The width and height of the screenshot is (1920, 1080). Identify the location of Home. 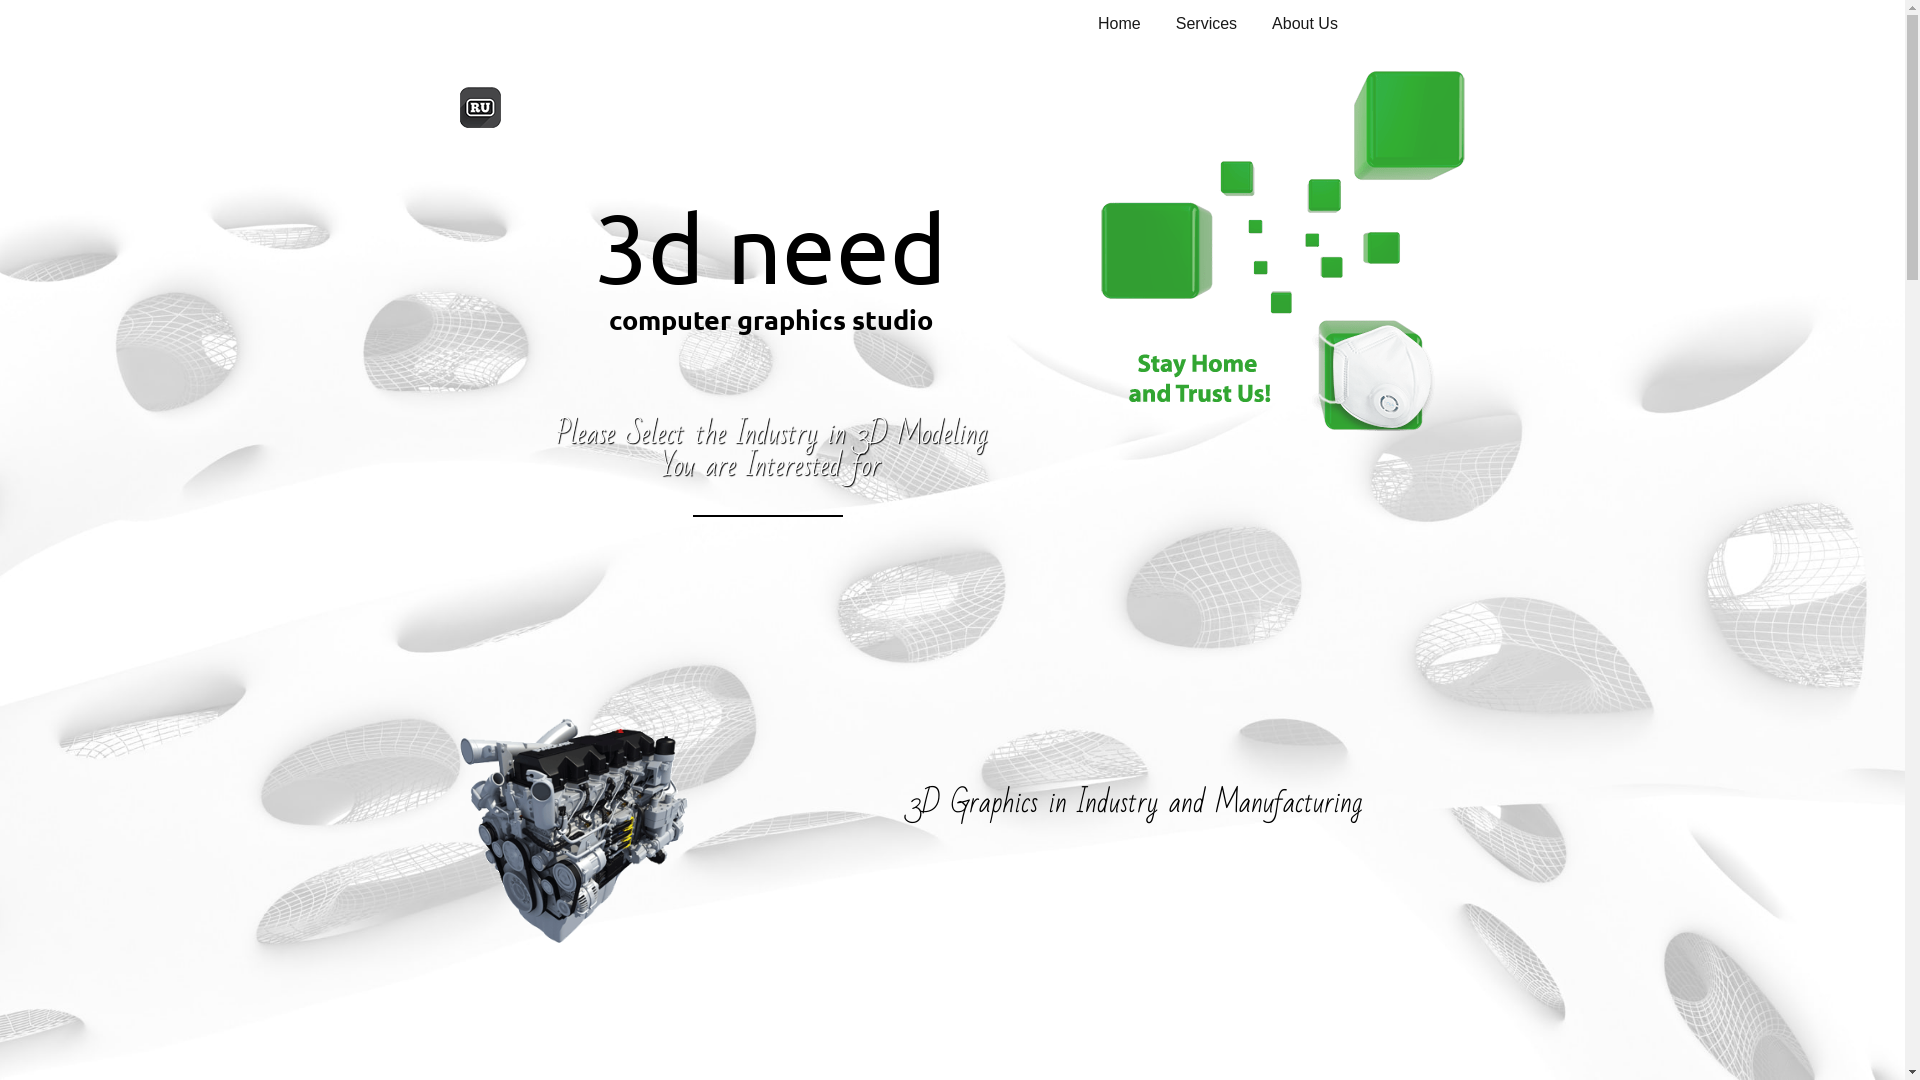
(1120, 24).